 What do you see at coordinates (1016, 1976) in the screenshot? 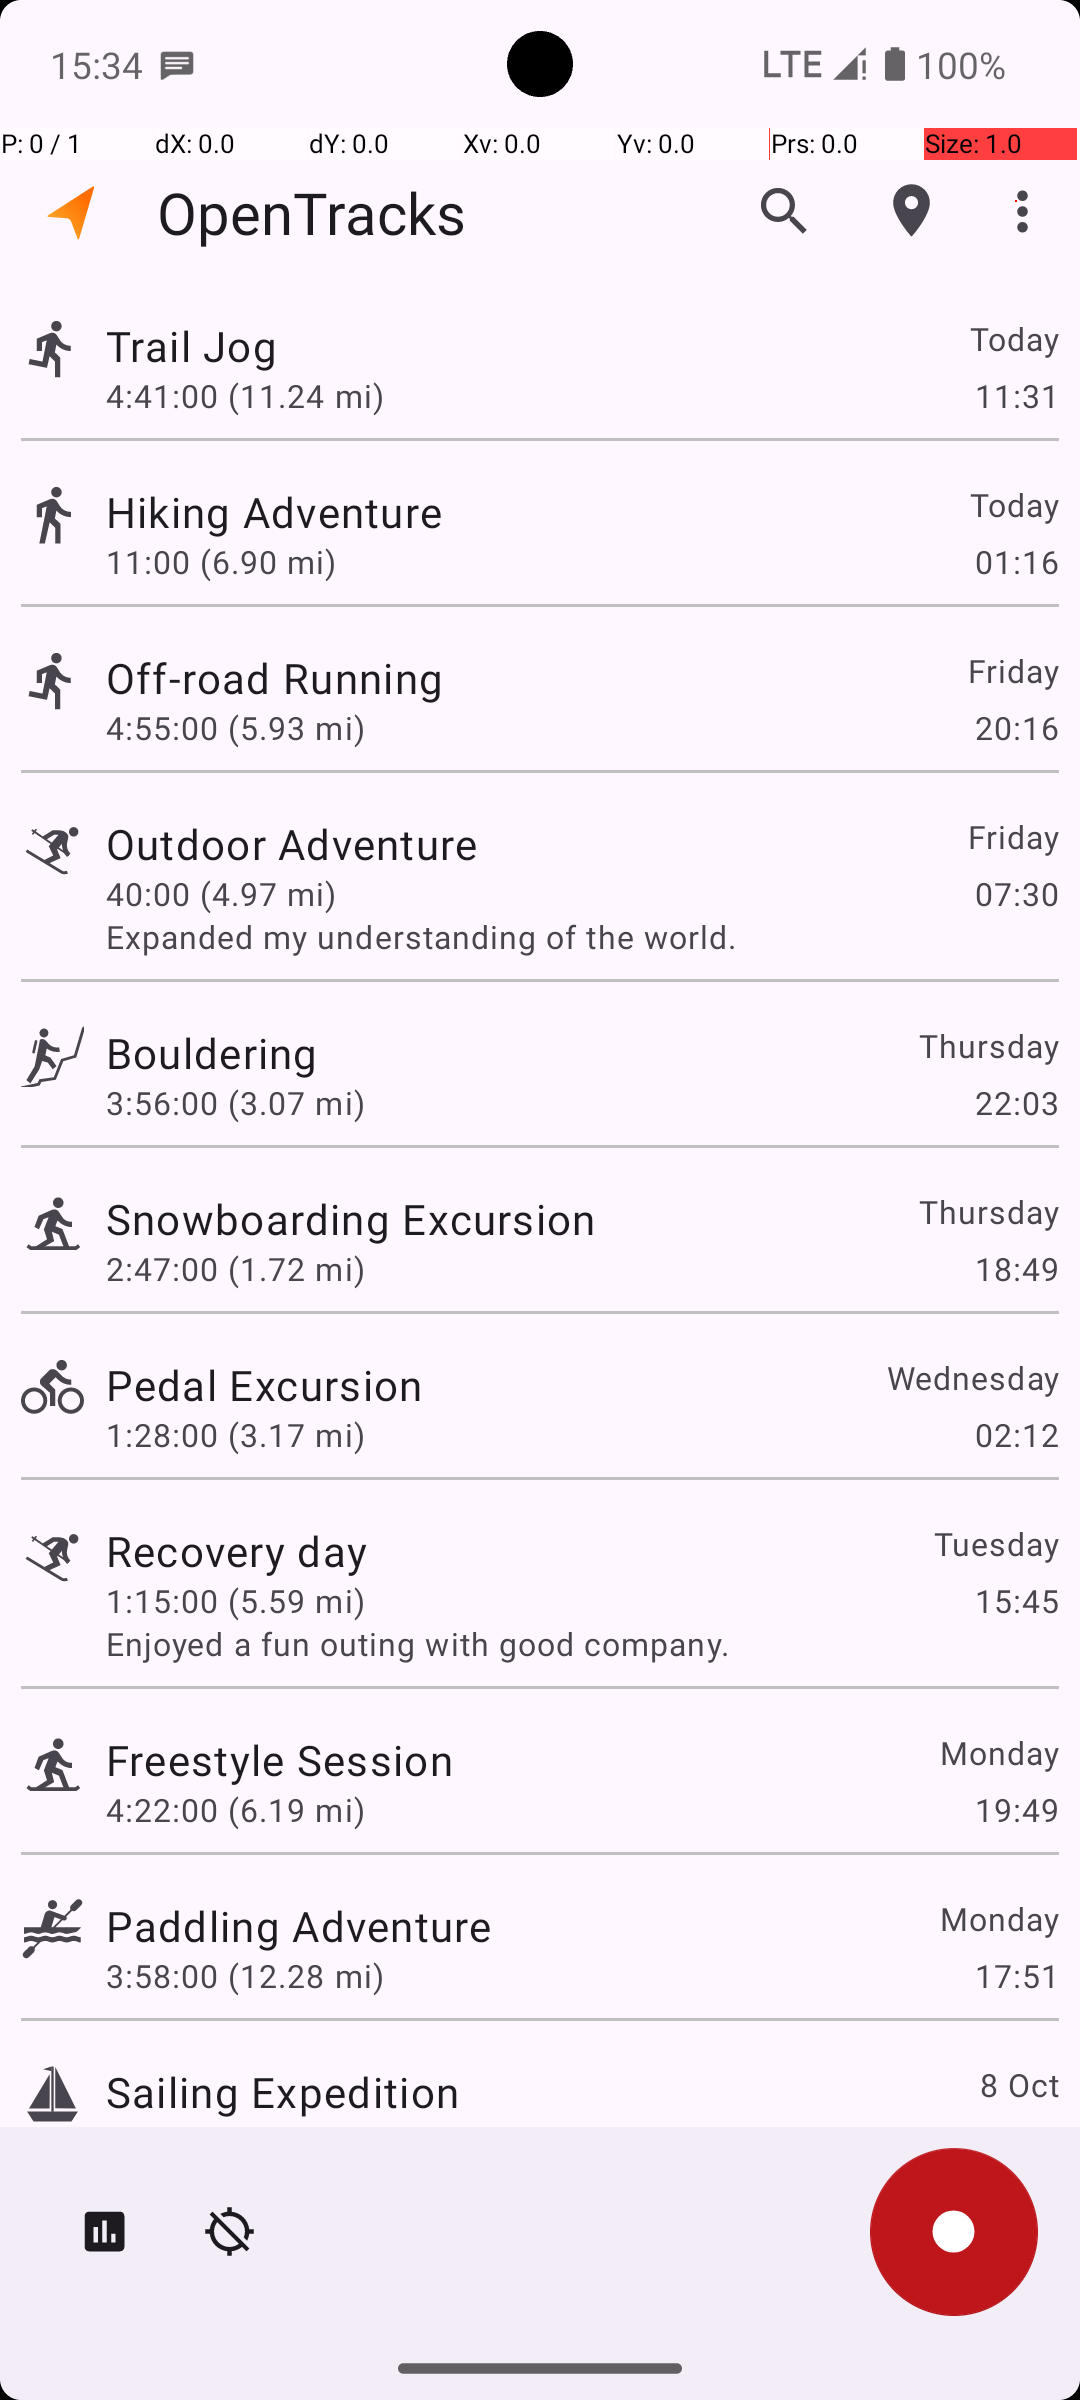
I see `17:51` at bounding box center [1016, 1976].